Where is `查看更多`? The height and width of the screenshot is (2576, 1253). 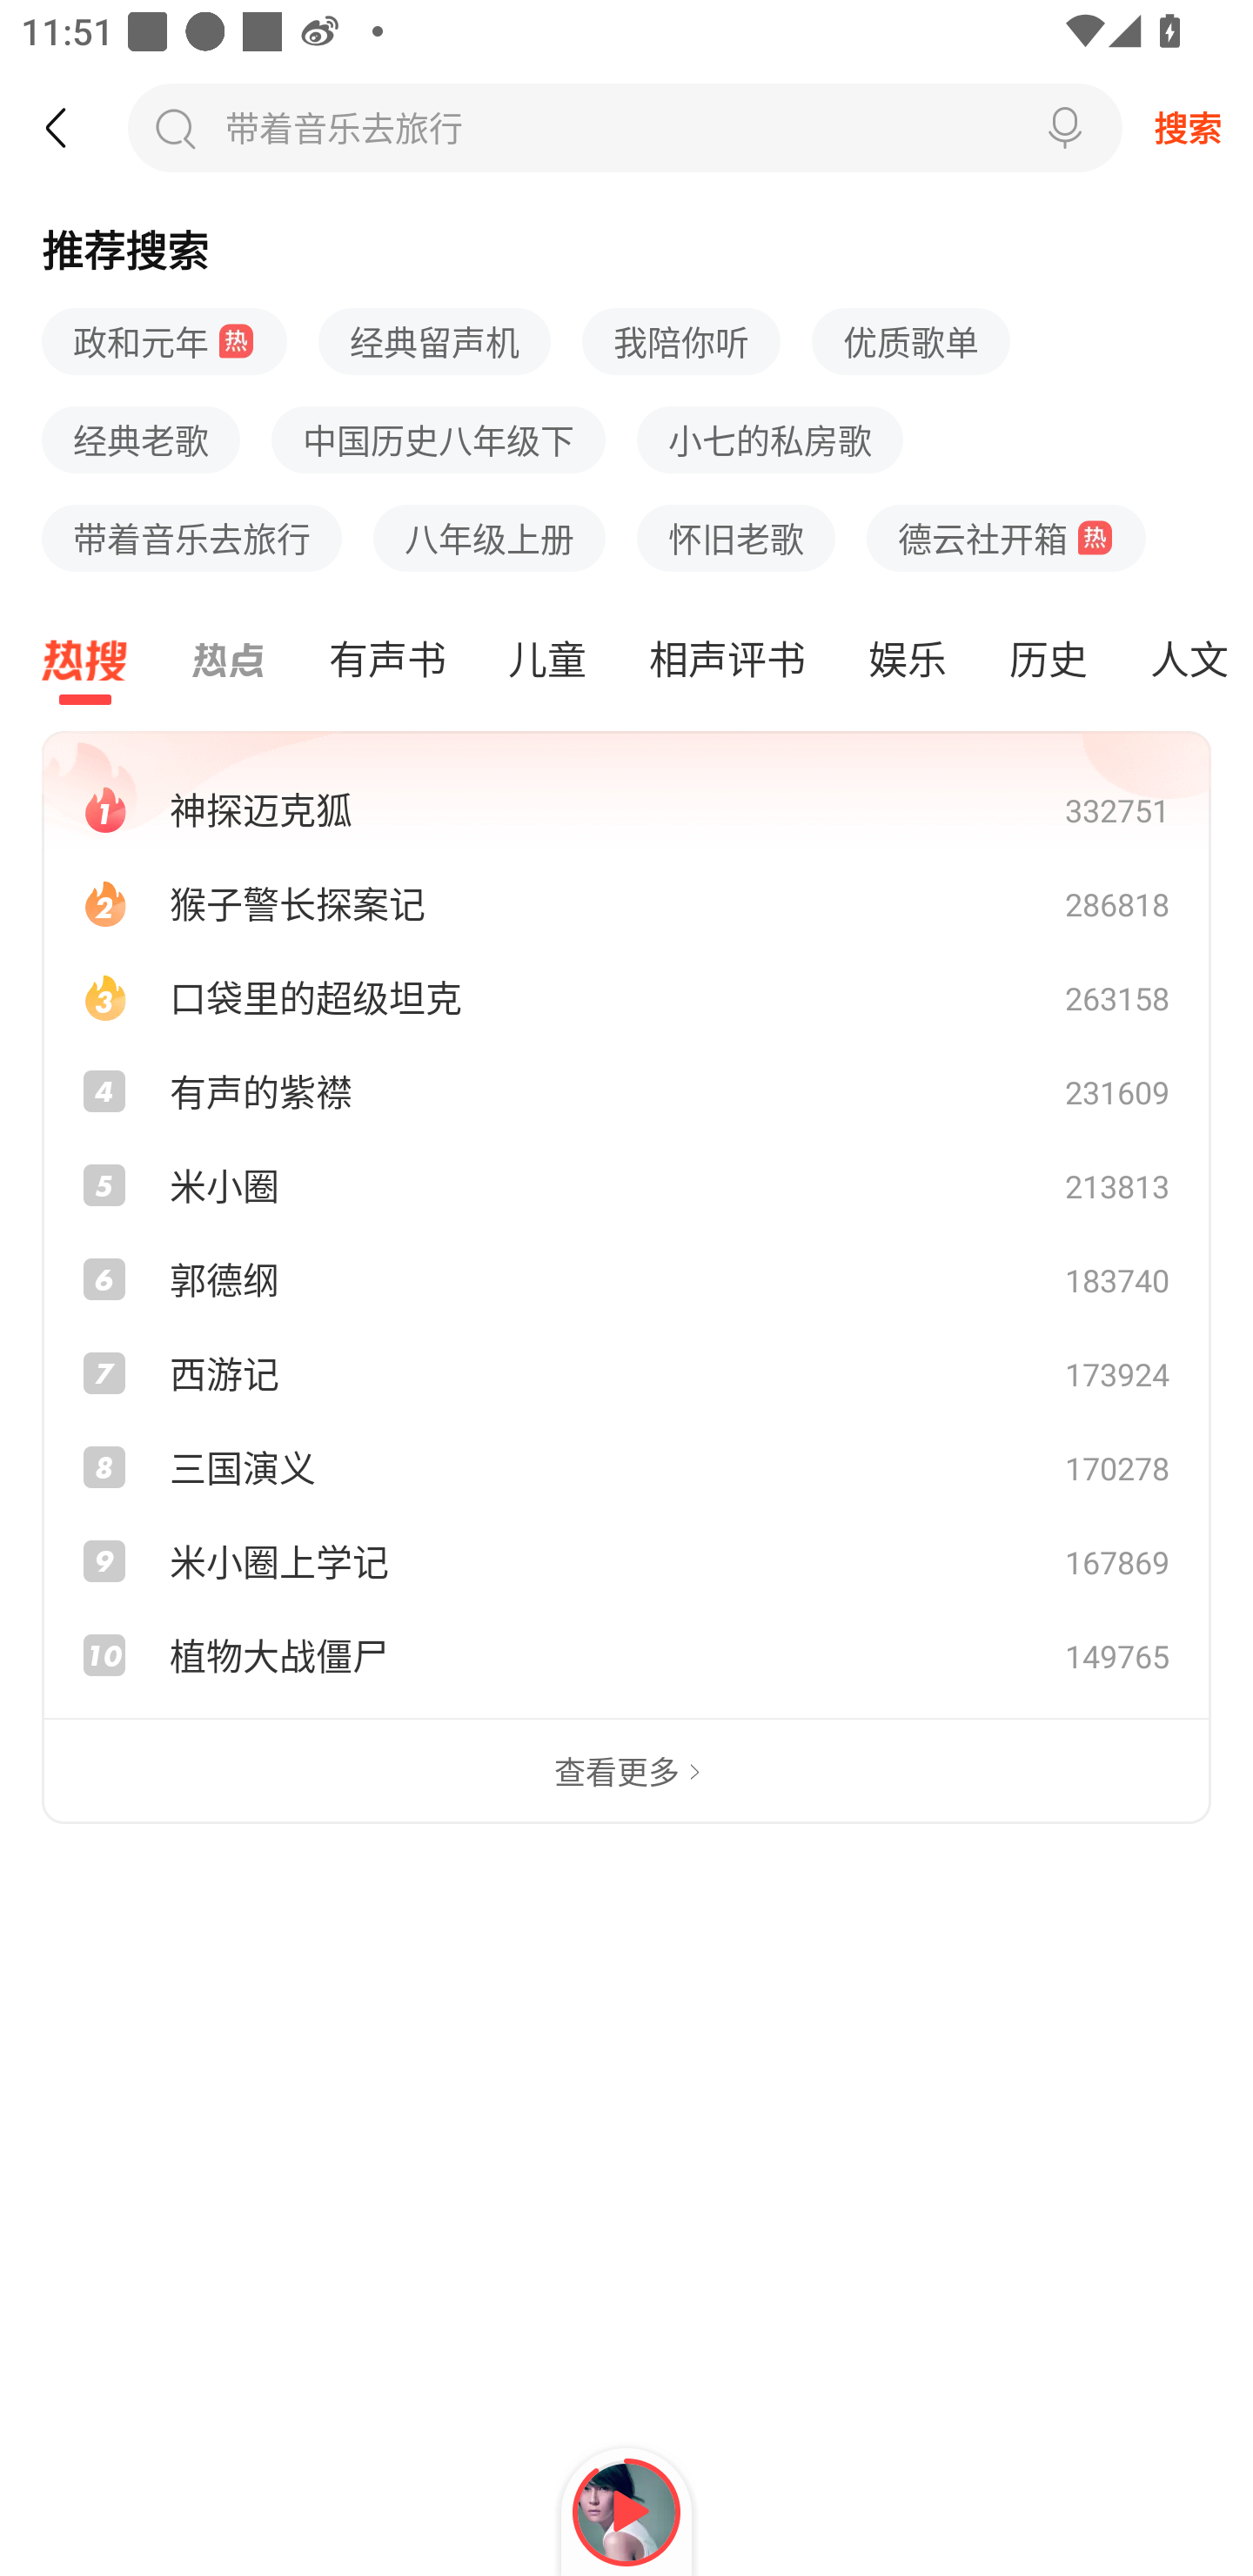 查看更多 is located at coordinates (626, 1772).